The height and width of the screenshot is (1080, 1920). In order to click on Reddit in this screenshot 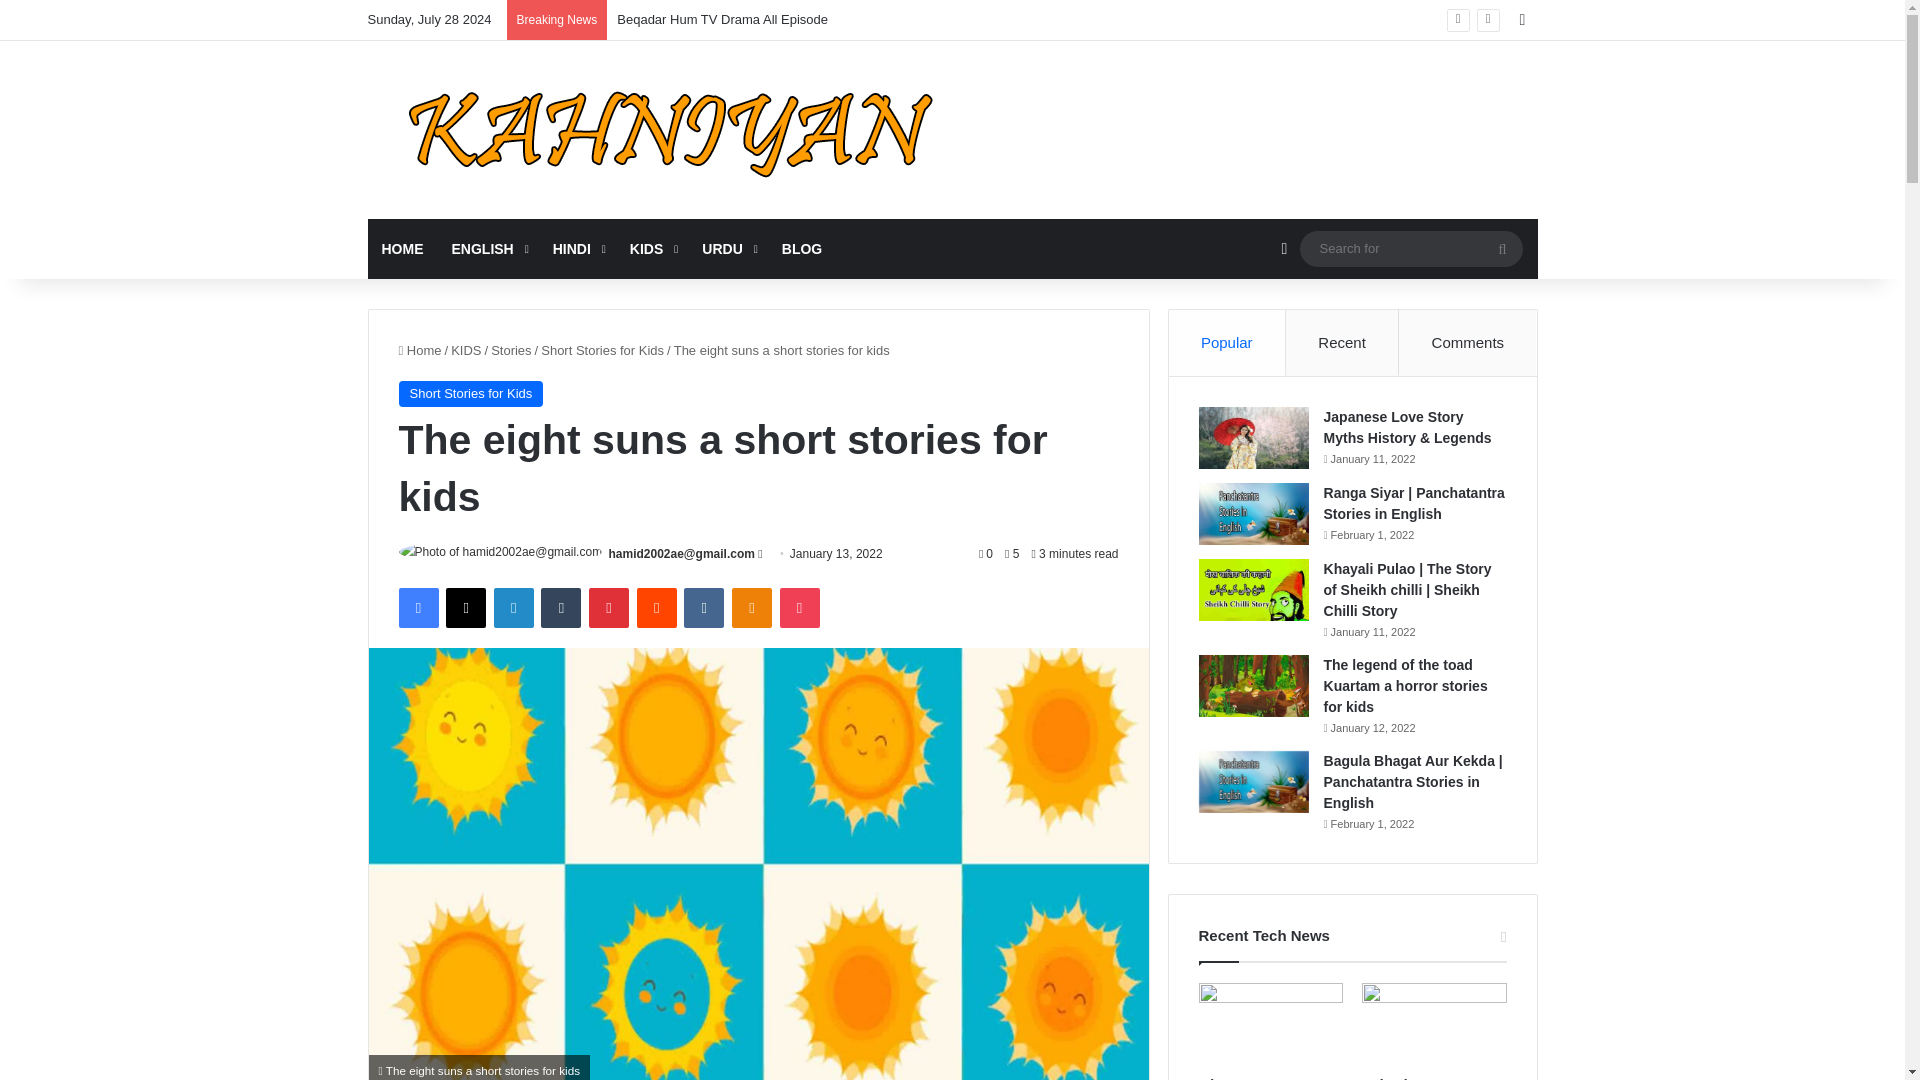, I will do `click(657, 607)`.